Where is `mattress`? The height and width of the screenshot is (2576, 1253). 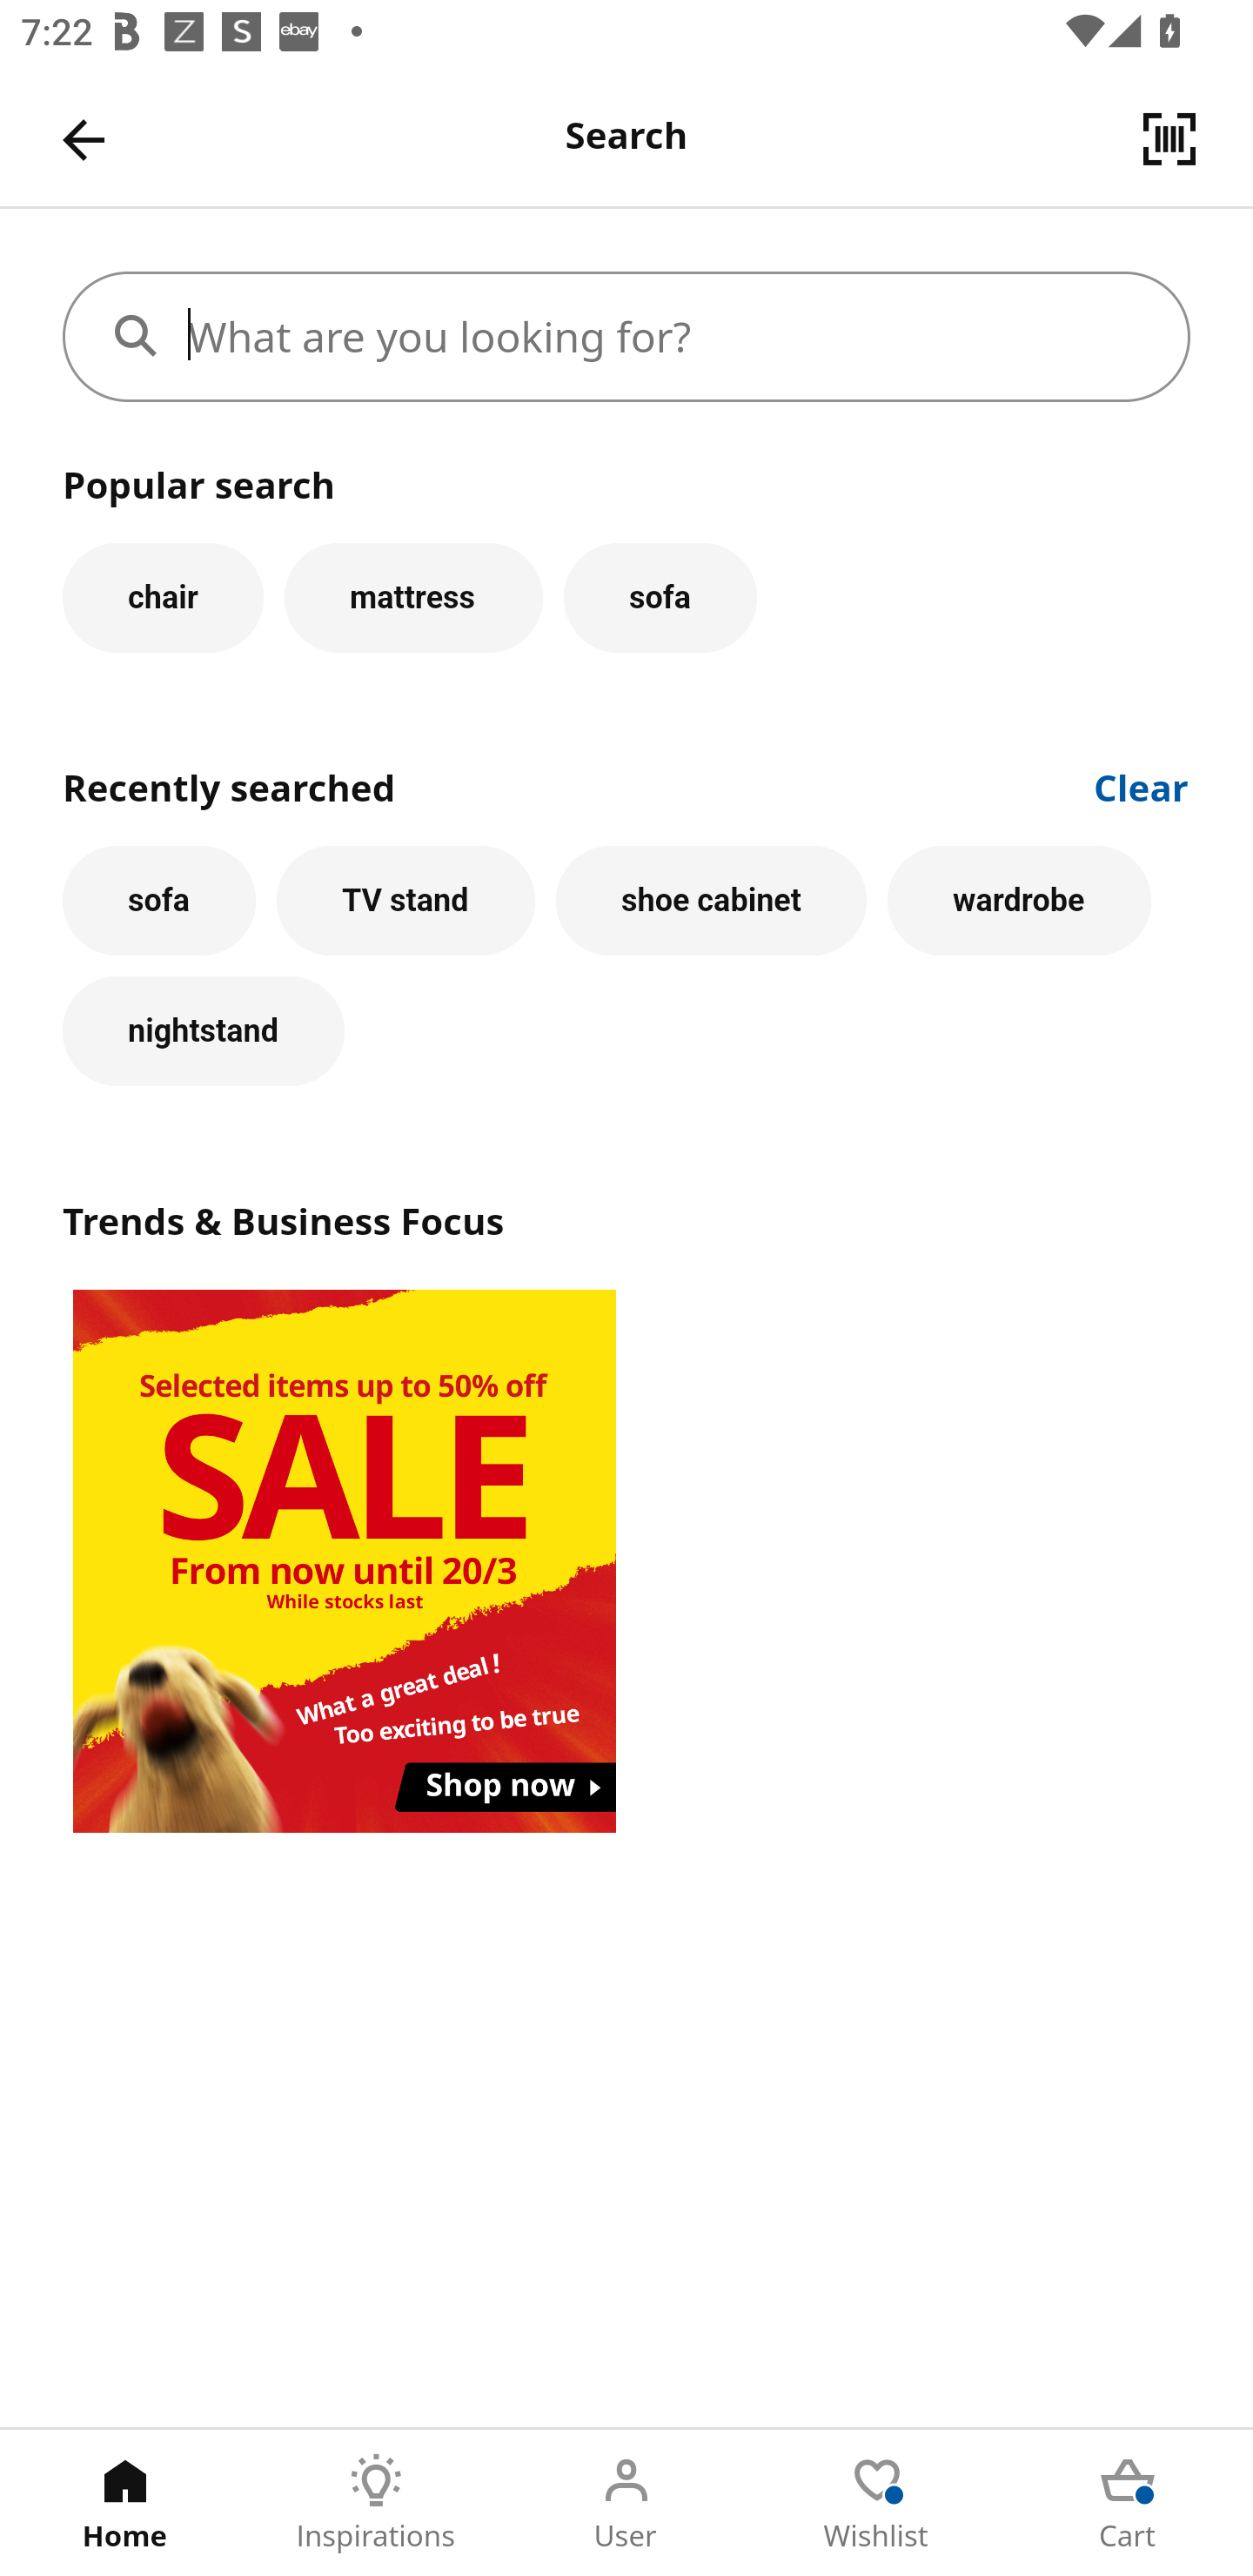 mattress is located at coordinates (412, 597).